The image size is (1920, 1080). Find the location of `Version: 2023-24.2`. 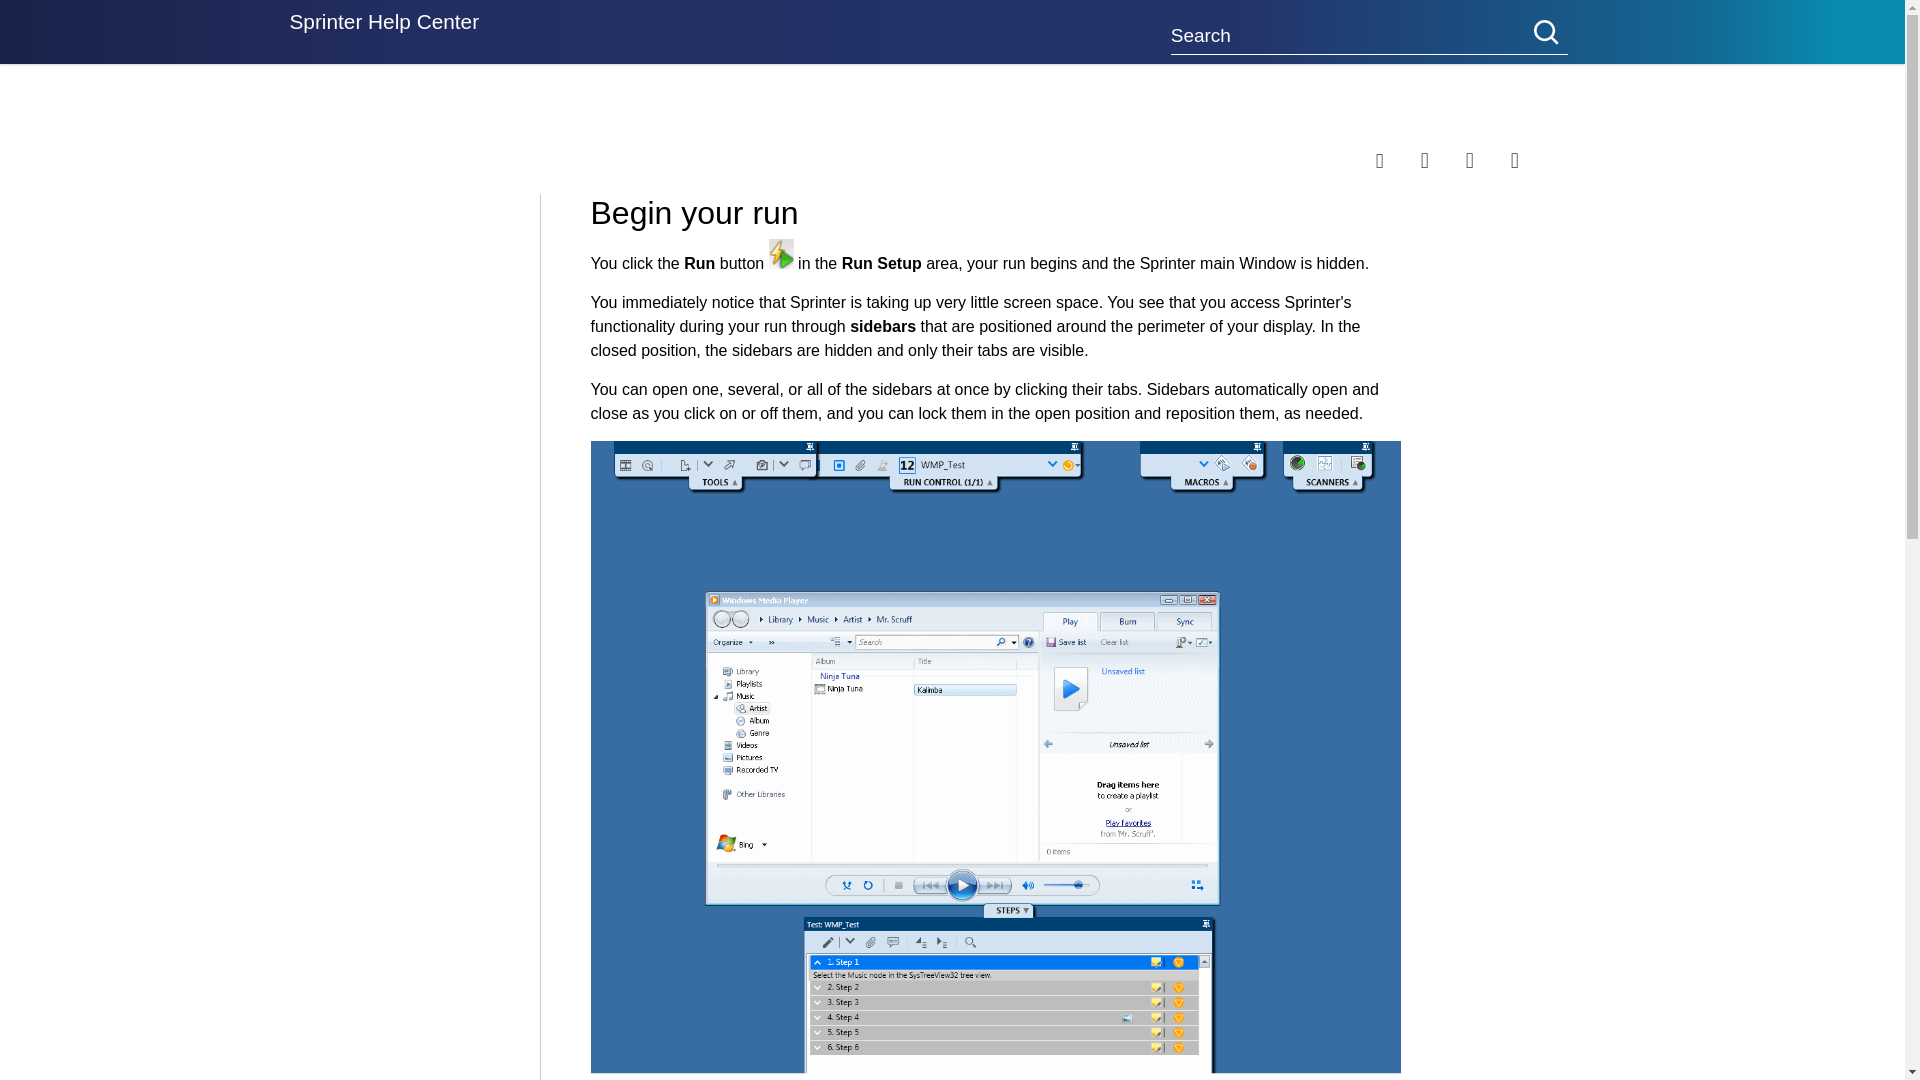

Version: 2023-24.2 is located at coordinates (360, 110).